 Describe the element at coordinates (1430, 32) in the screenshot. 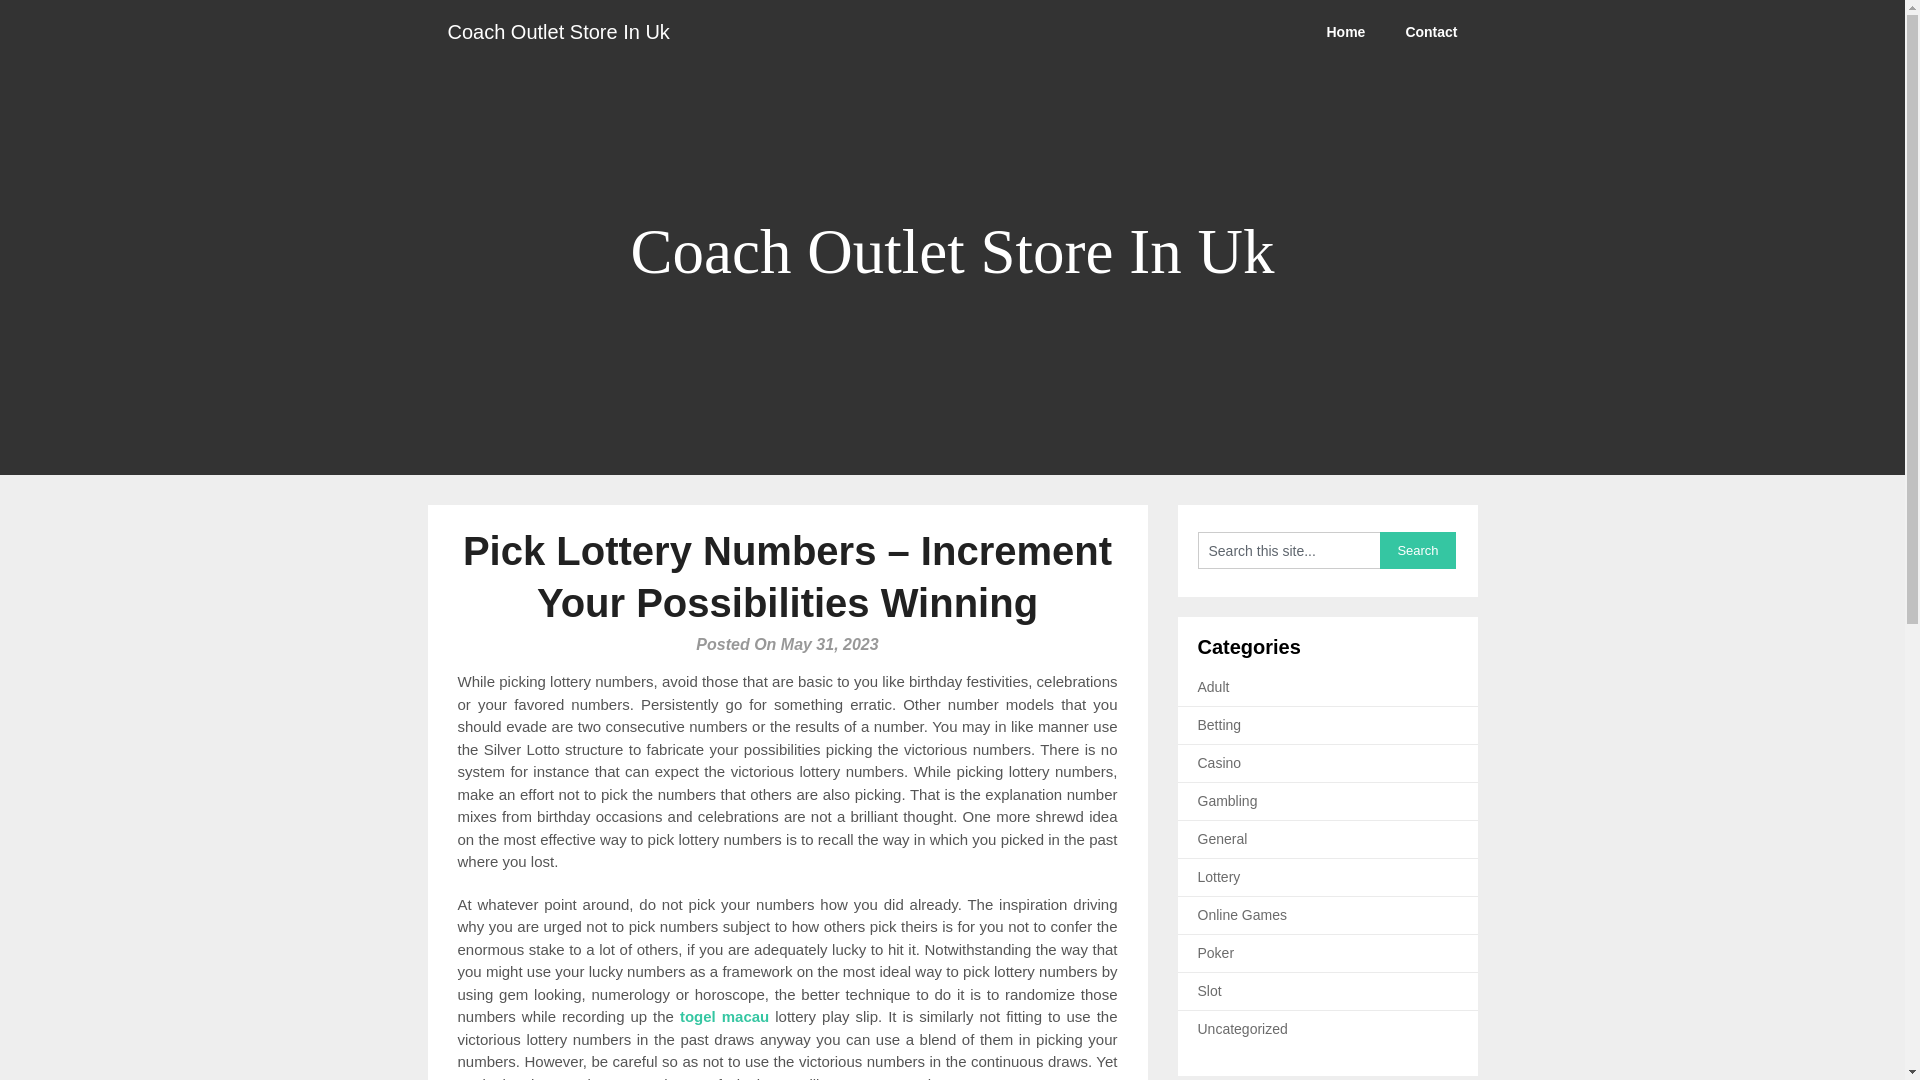

I see `Contact` at that location.